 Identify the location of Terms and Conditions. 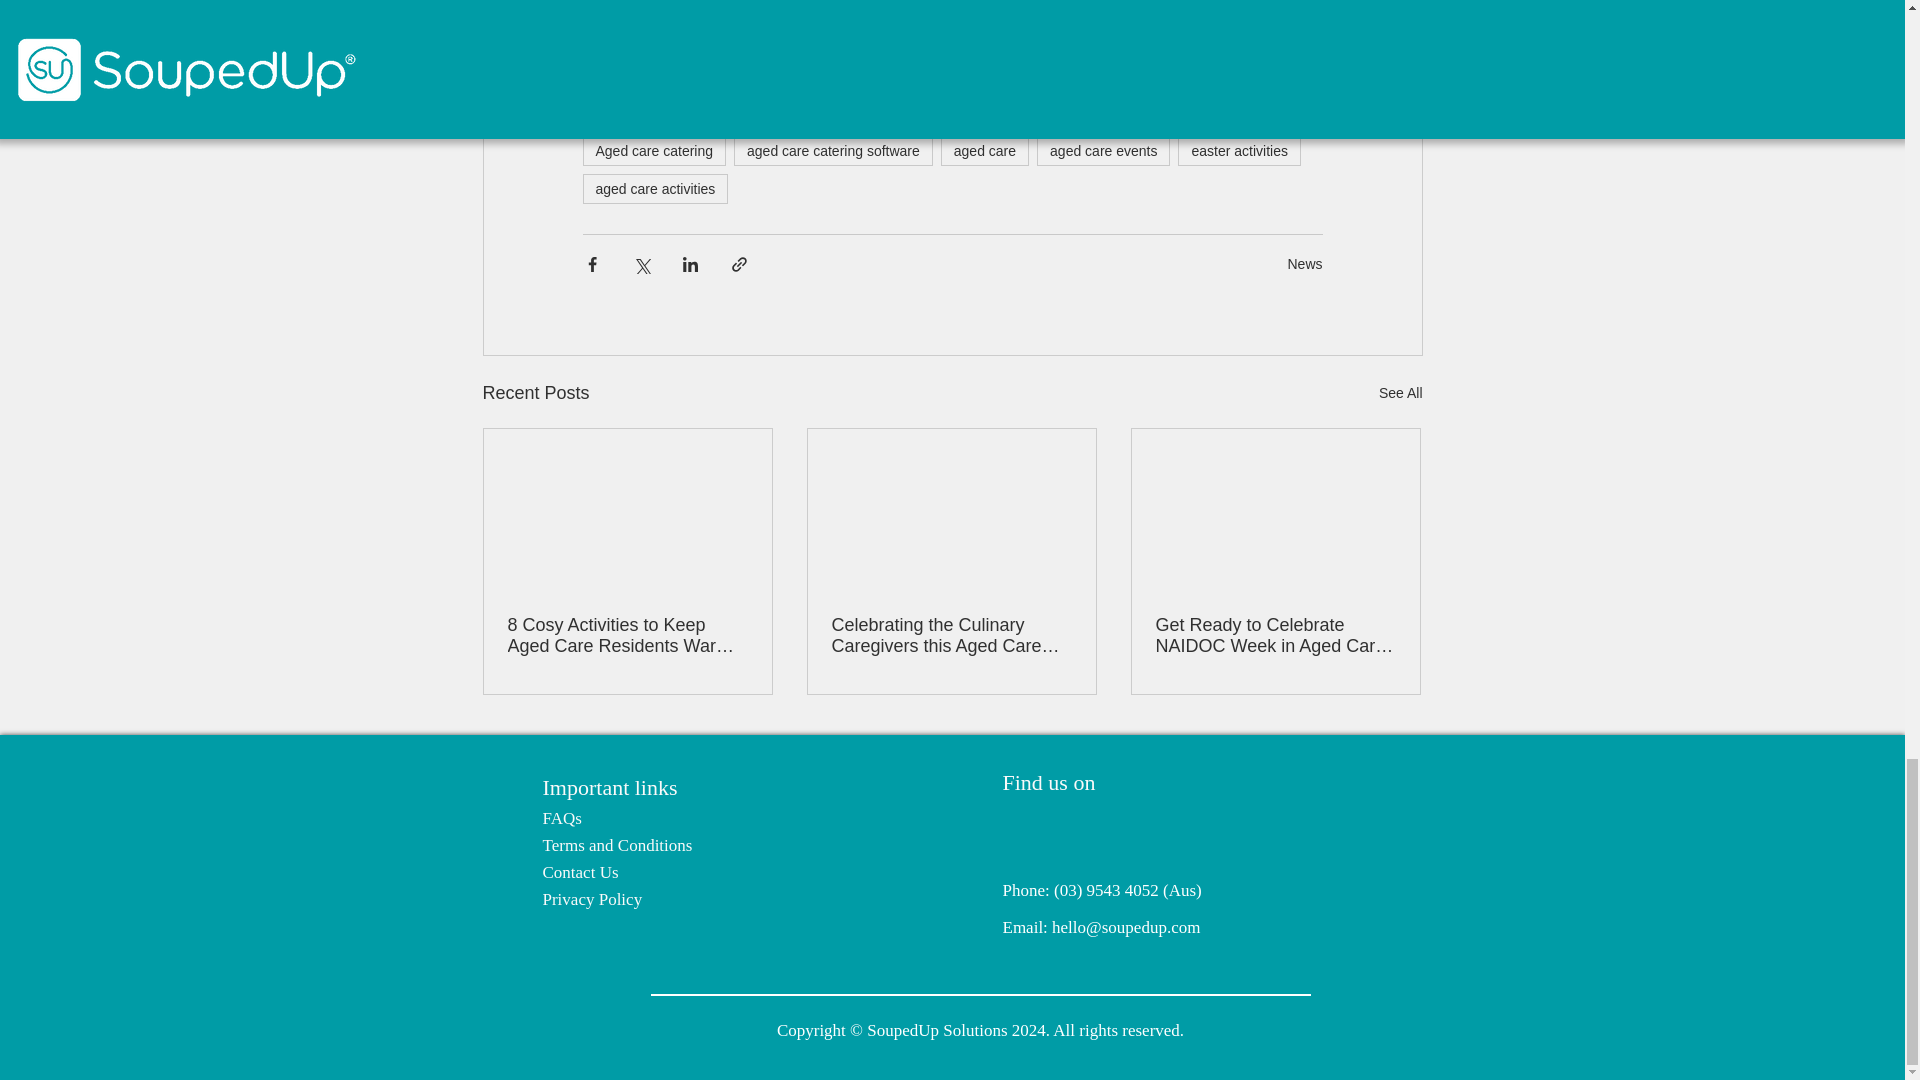
(616, 845).